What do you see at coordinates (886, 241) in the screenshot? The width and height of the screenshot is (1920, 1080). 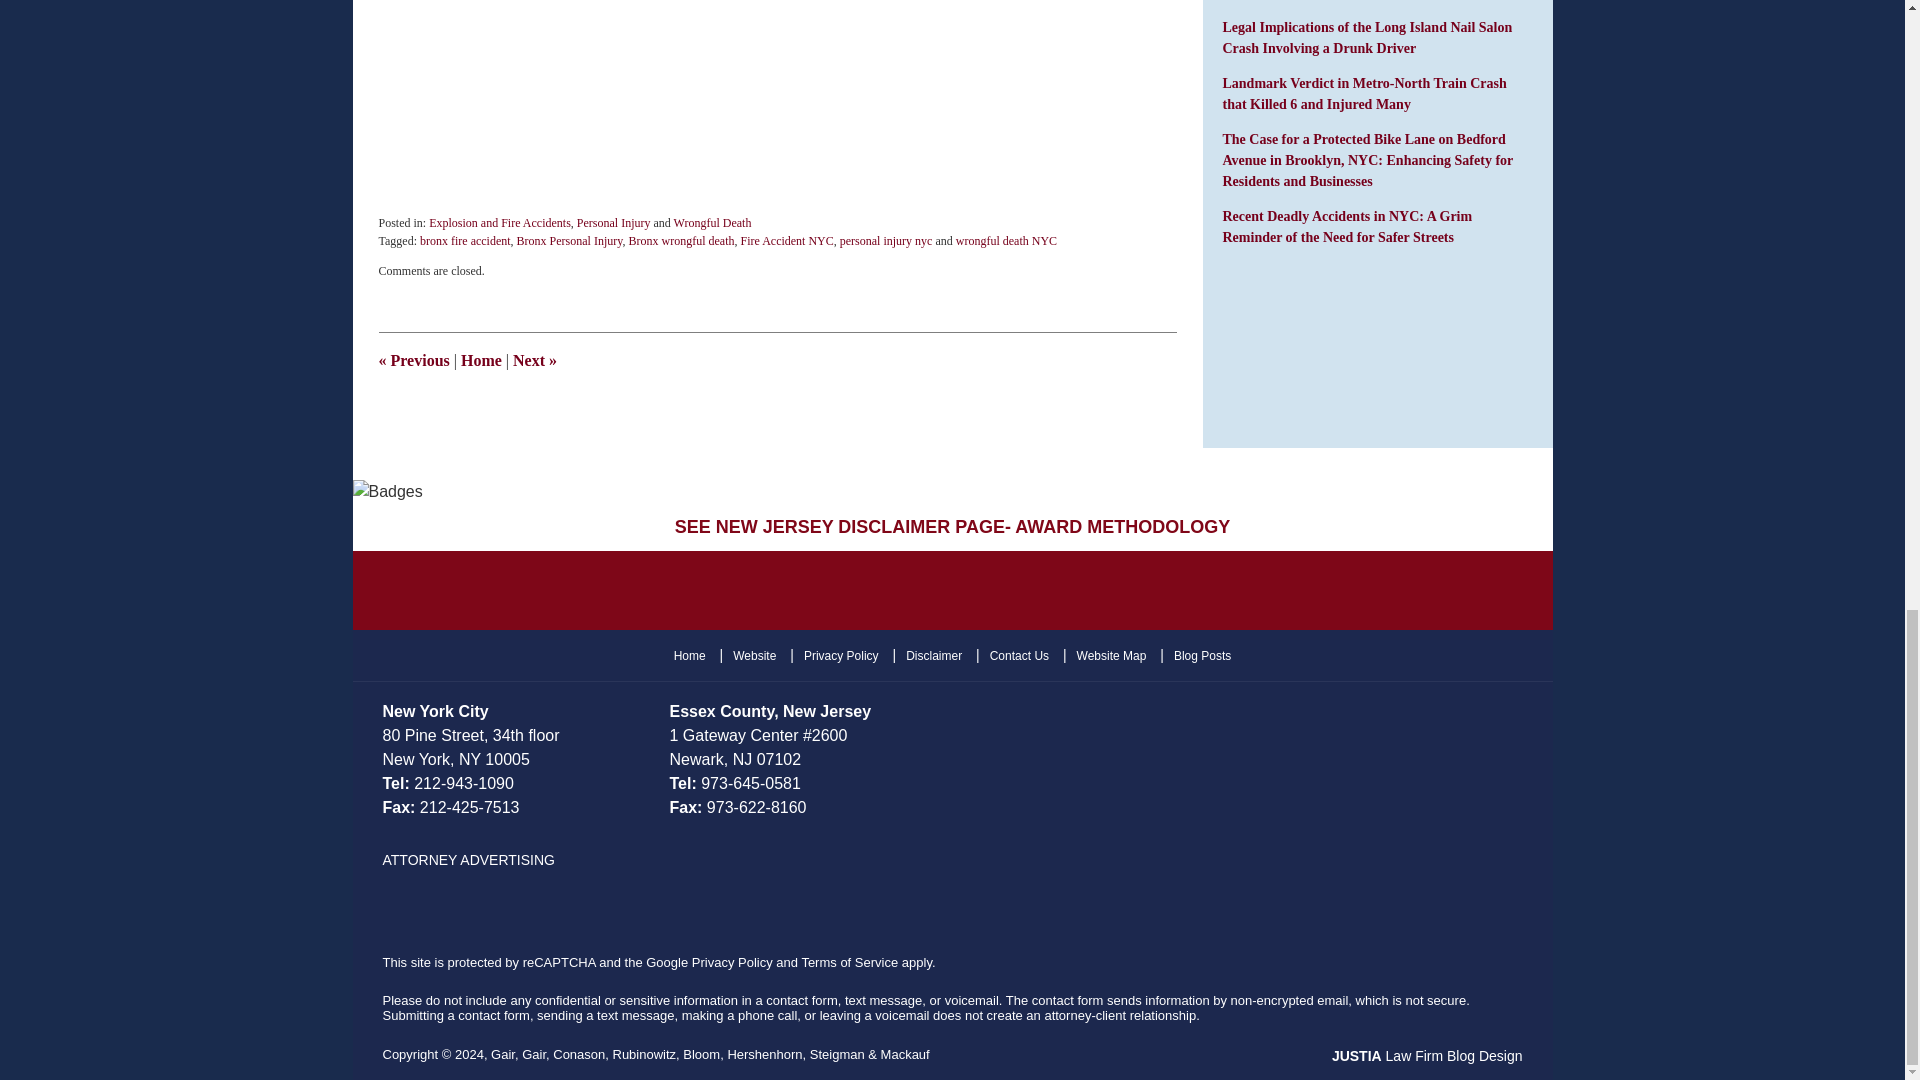 I see `View all posts tagged with personal injury nyc` at bounding box center [886, 241].